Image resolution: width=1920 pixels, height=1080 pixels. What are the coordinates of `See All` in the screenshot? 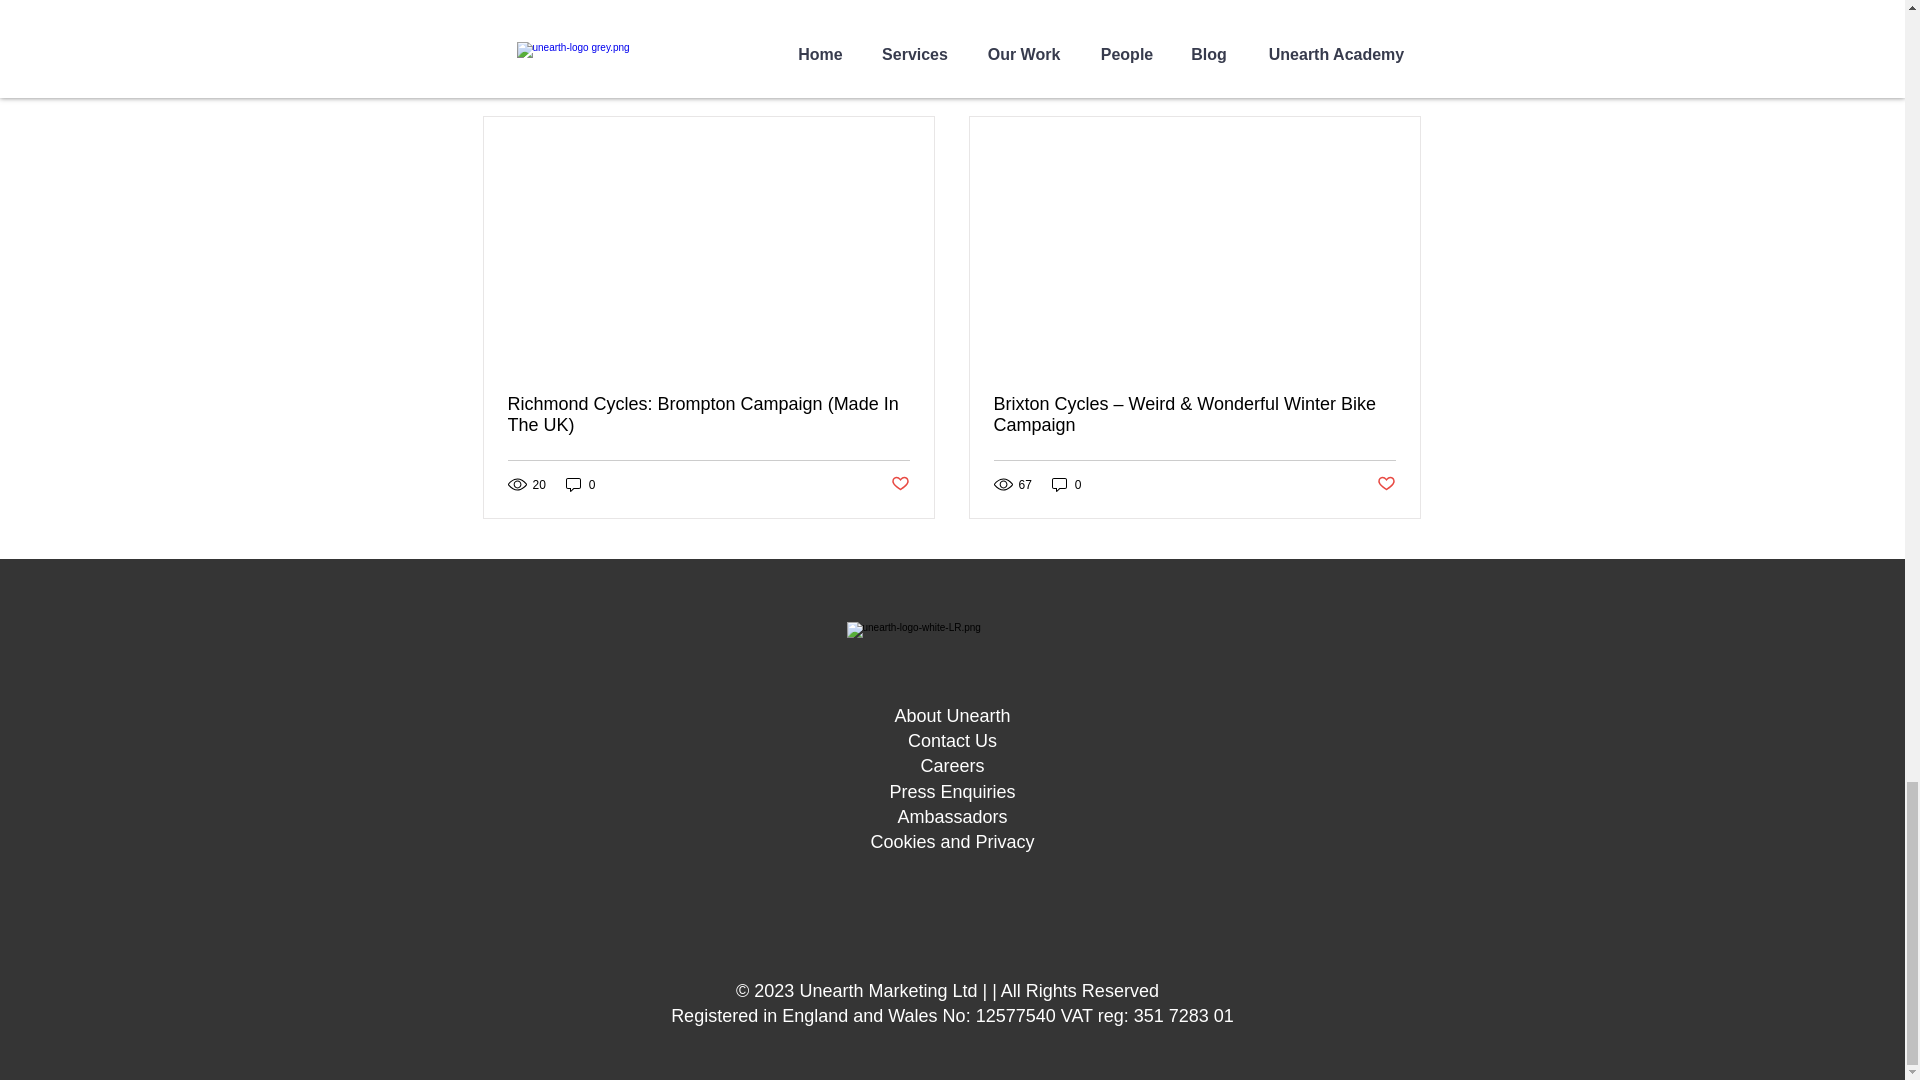 It's located at (1398, 81).